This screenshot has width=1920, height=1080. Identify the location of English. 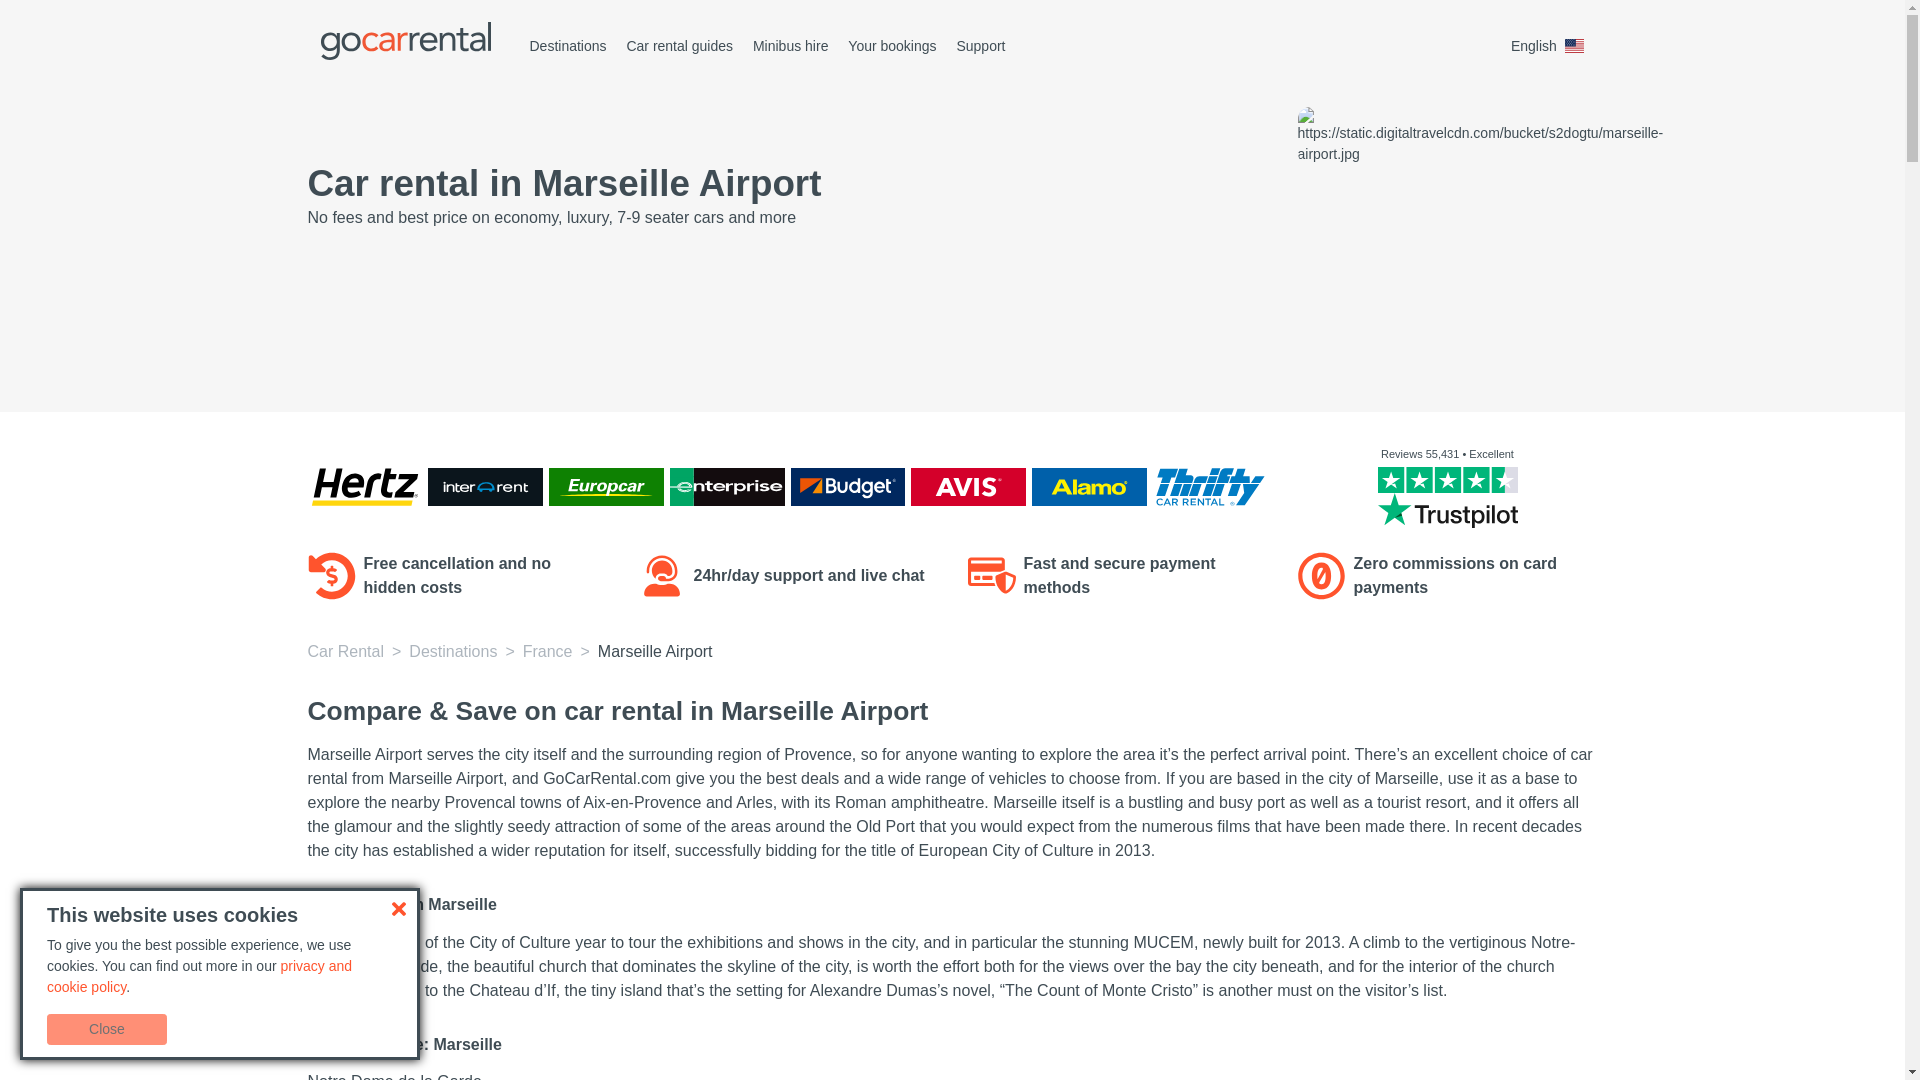
(1551, 46).